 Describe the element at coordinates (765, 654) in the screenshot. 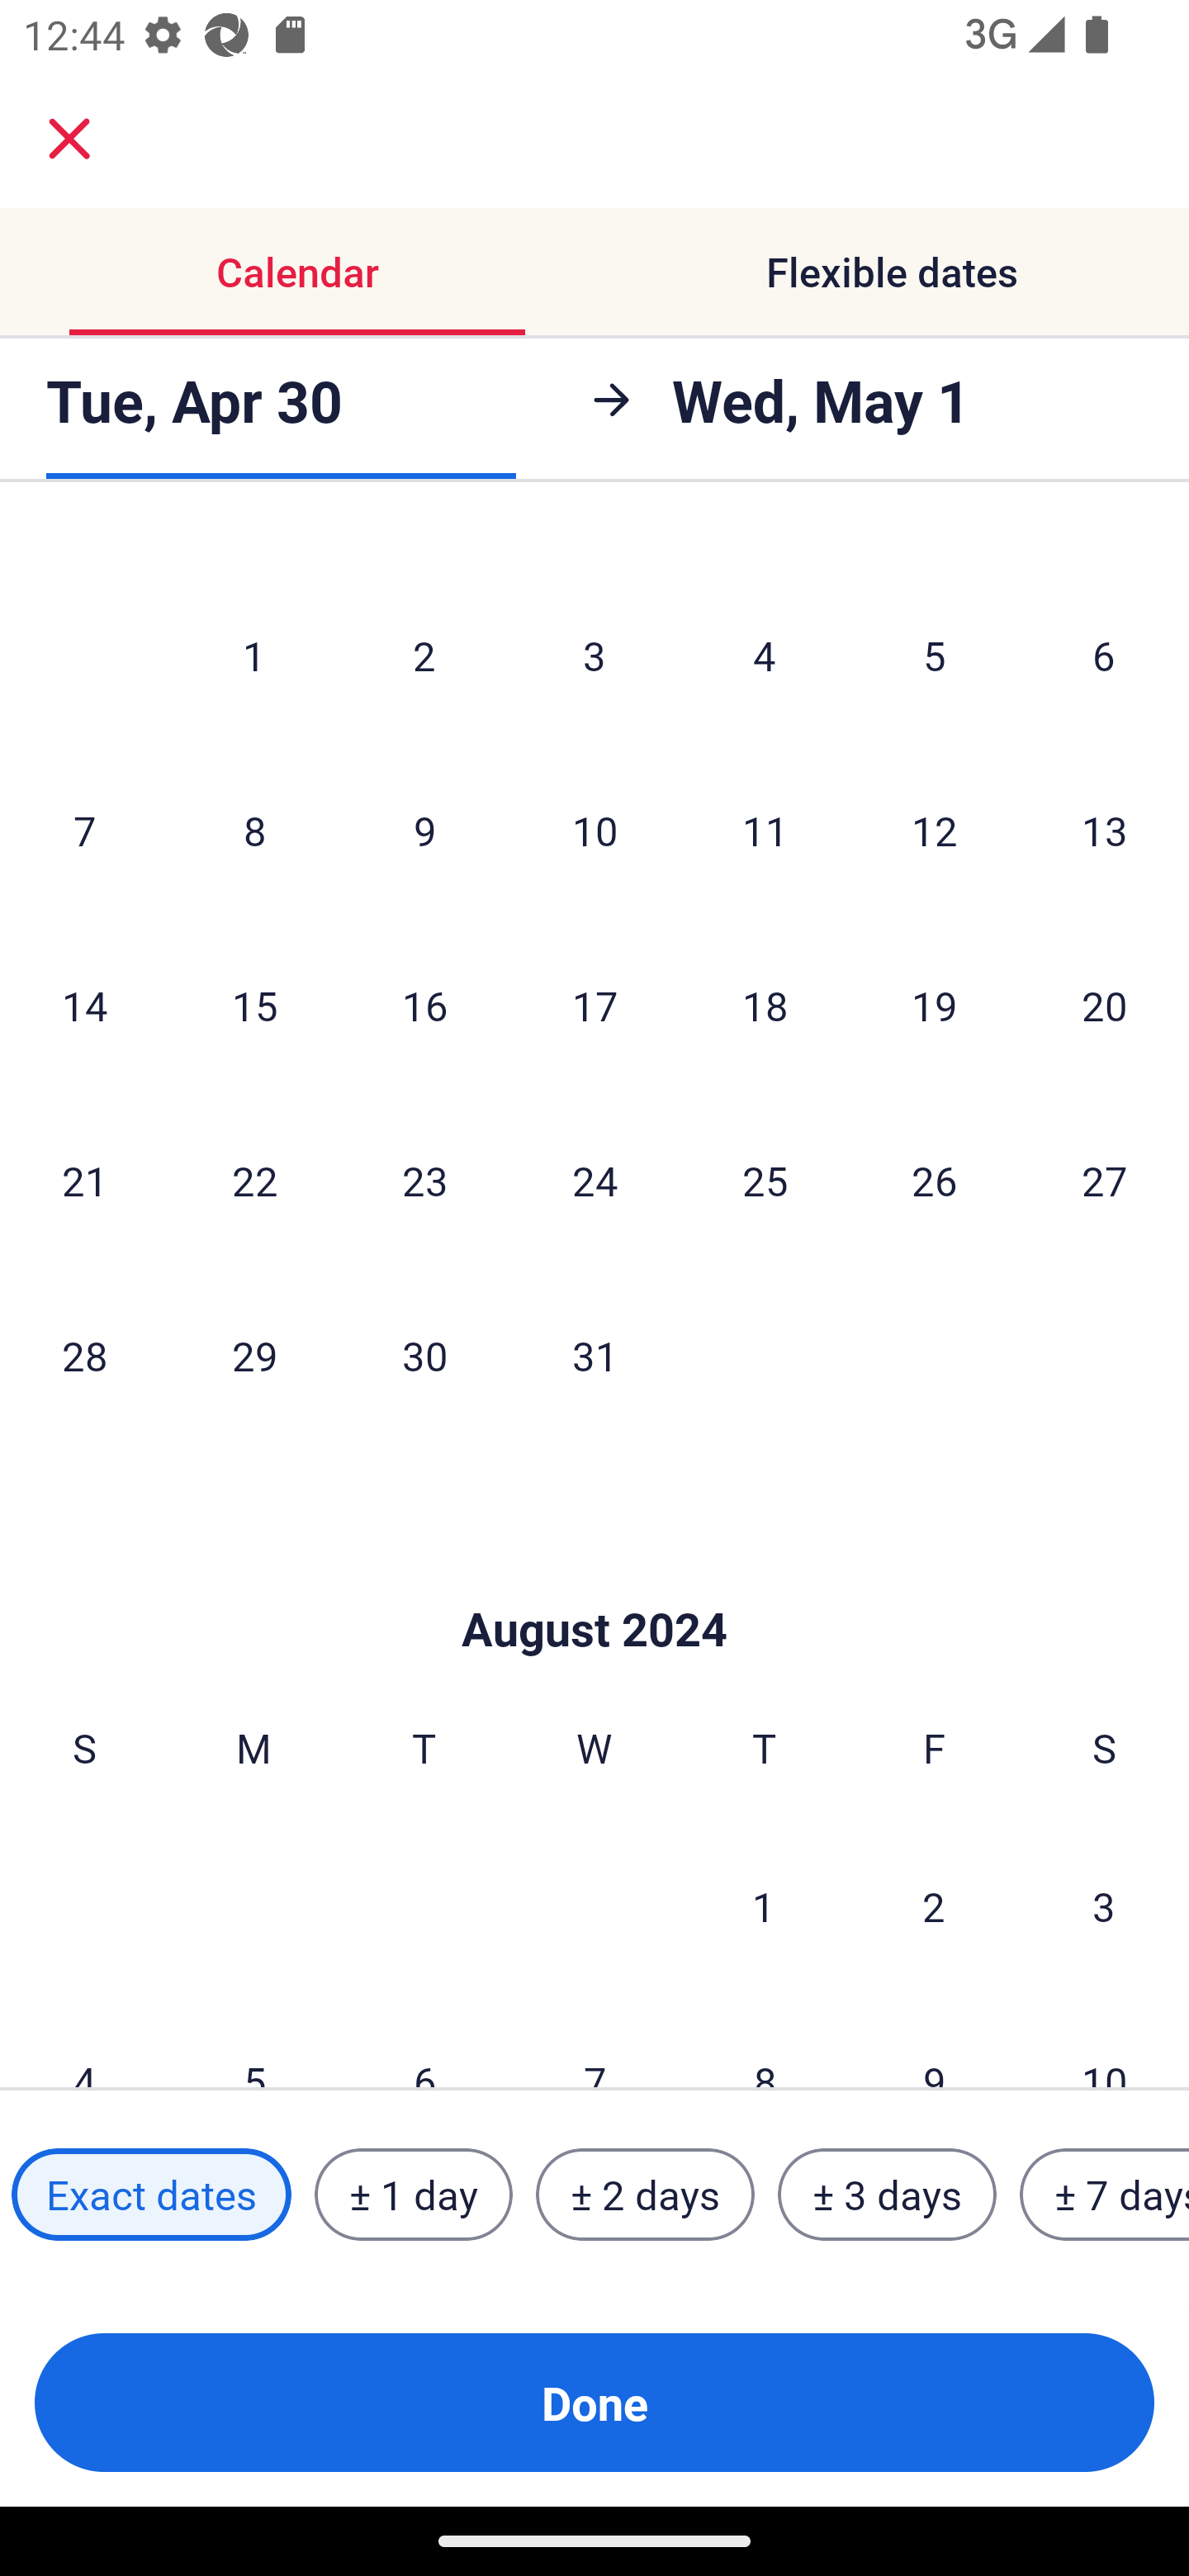

I see `4 Thursday, July 4, 2024` at that location.